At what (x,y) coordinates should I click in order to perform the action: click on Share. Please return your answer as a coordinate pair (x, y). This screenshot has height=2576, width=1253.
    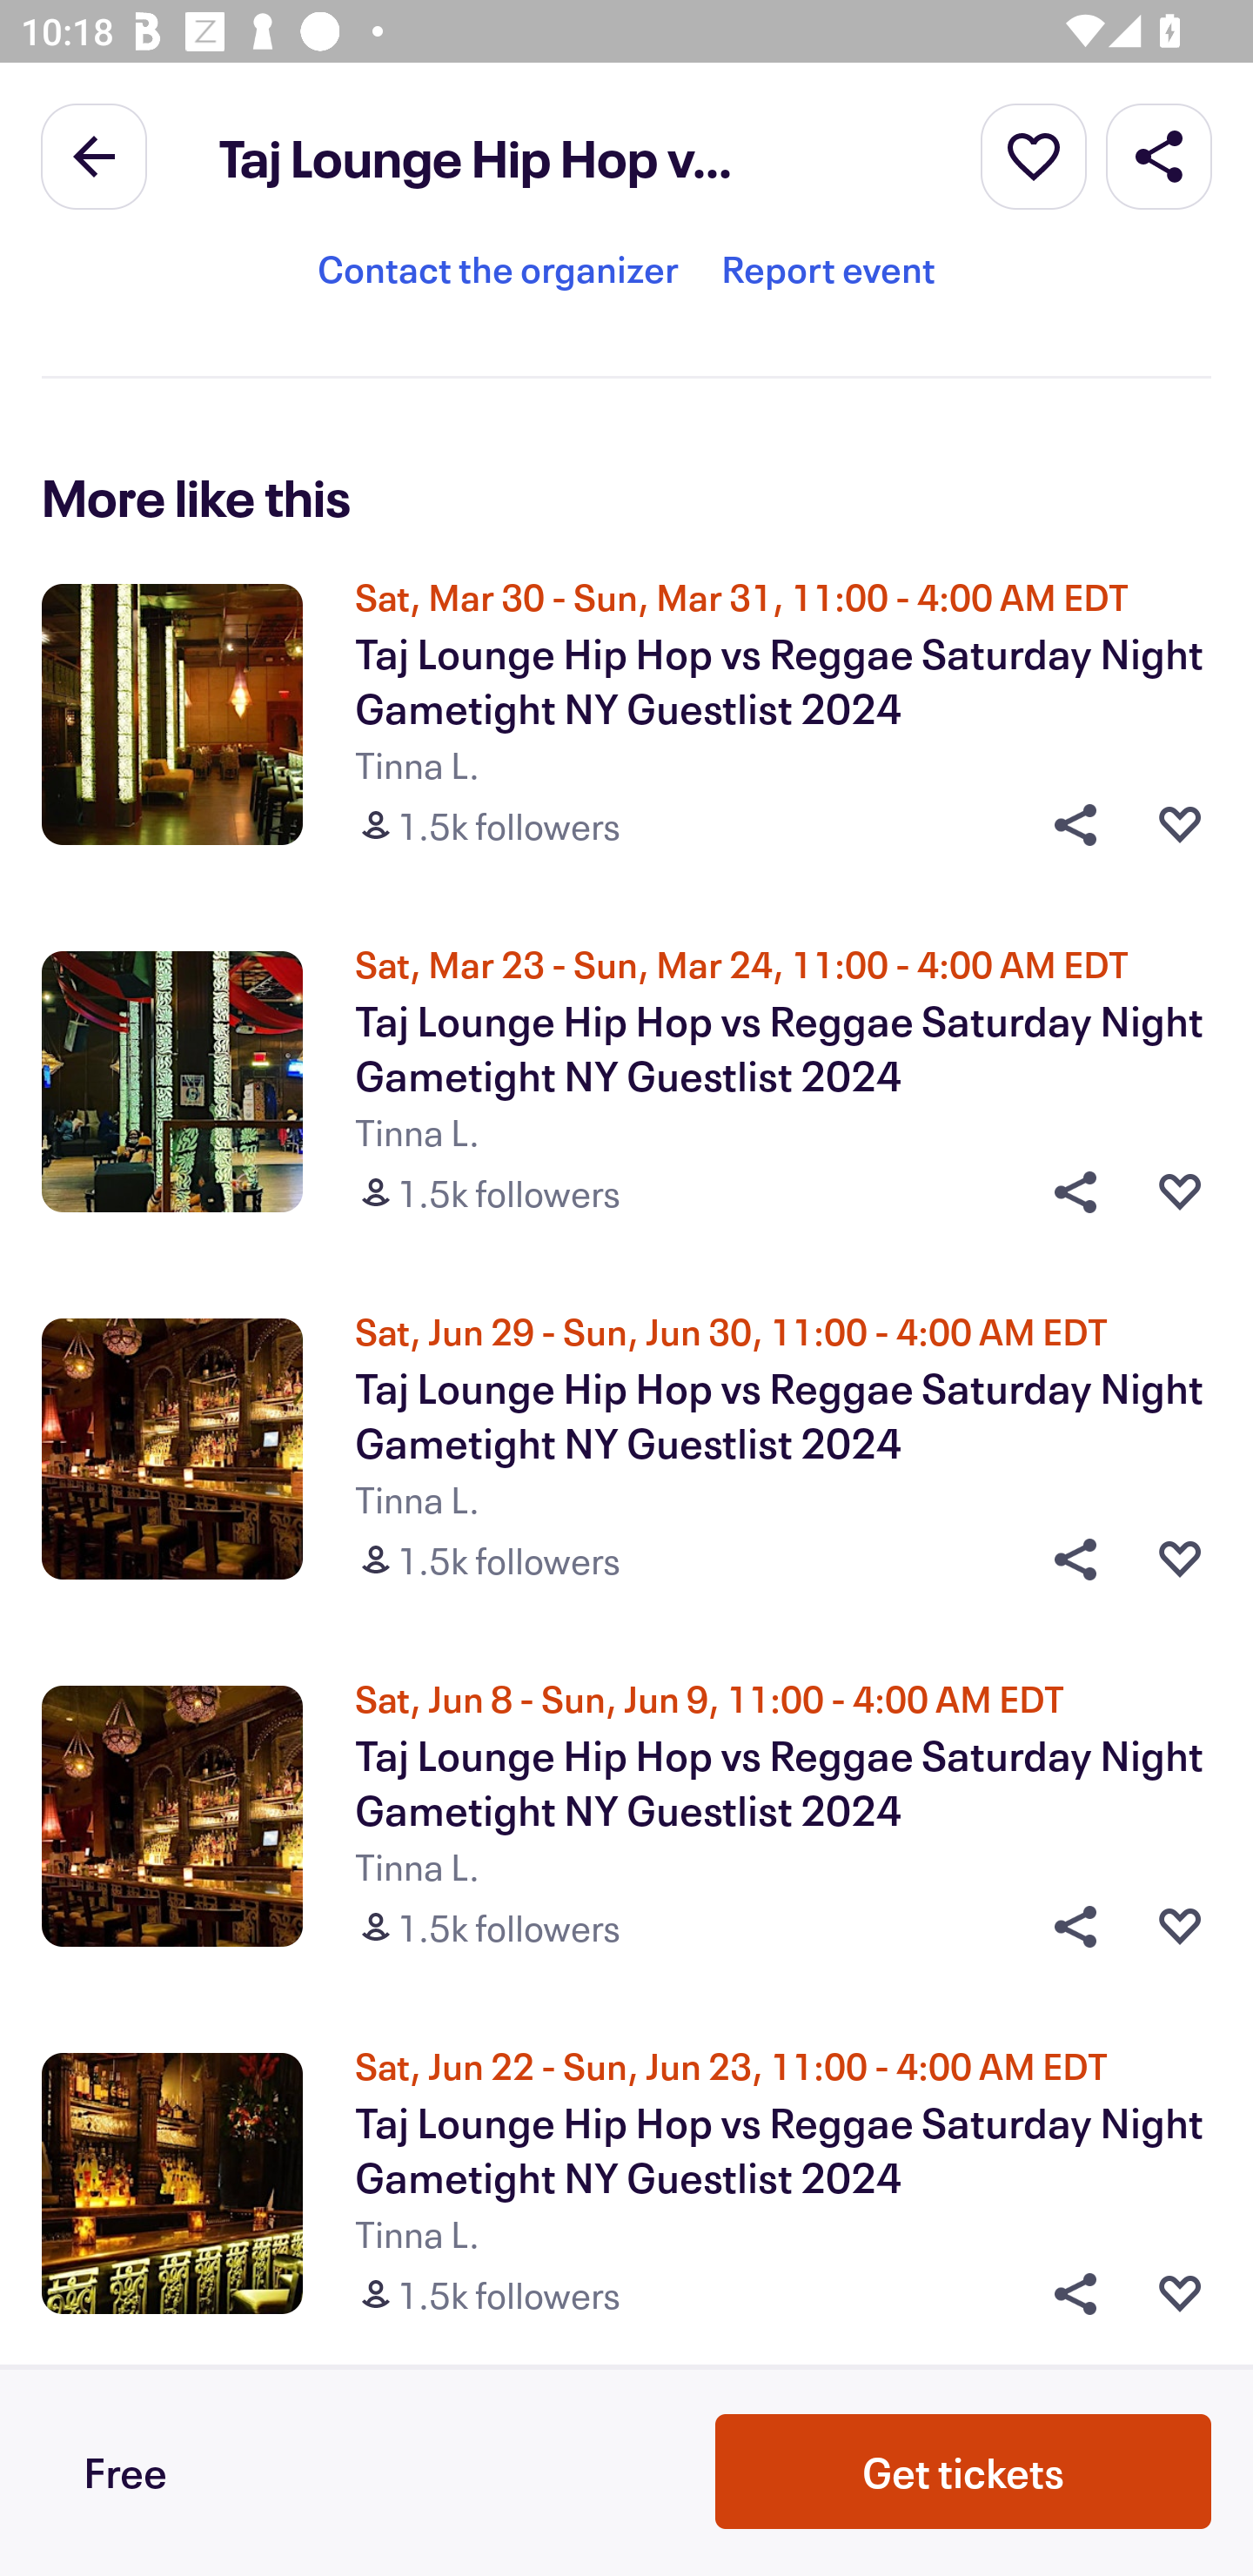
    Looking at the image, I should click on (1065, 825).